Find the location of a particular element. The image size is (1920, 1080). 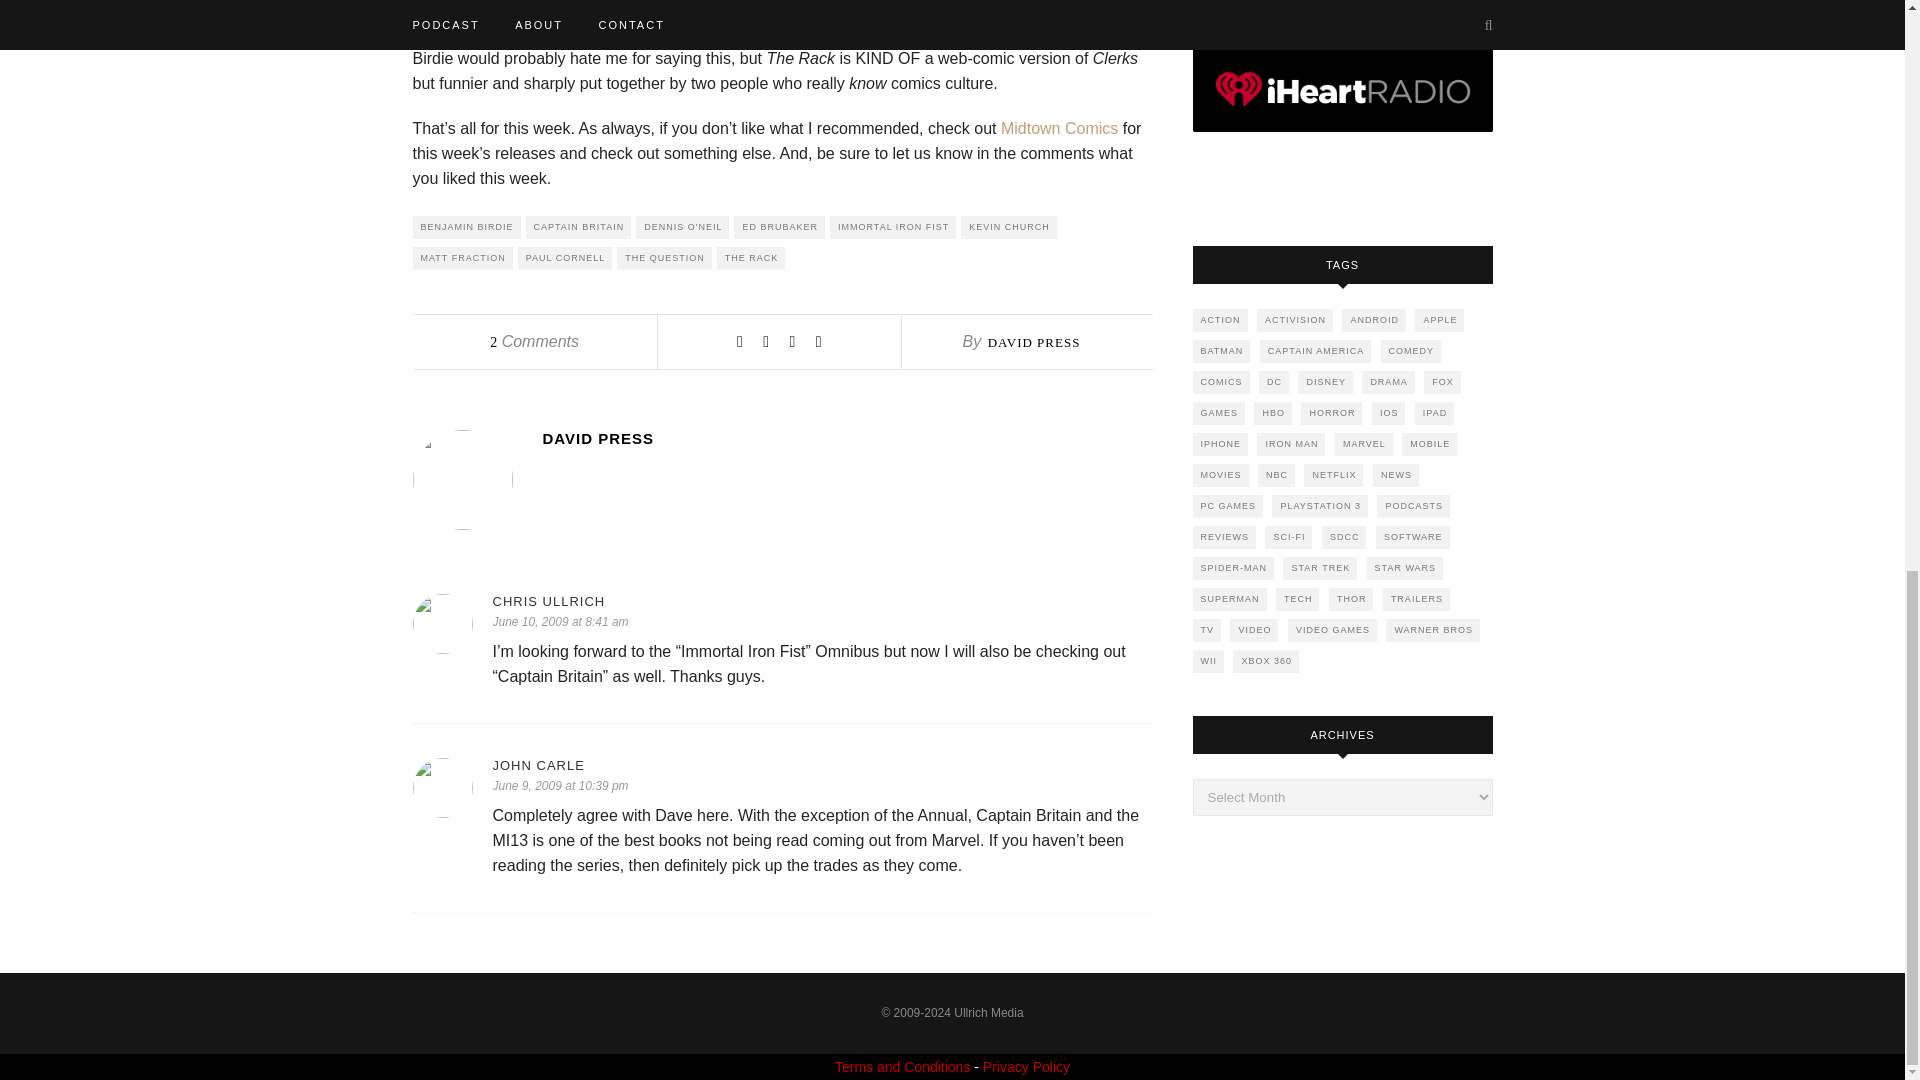

ED BRUBAKER is located at coordinates (779, 227).